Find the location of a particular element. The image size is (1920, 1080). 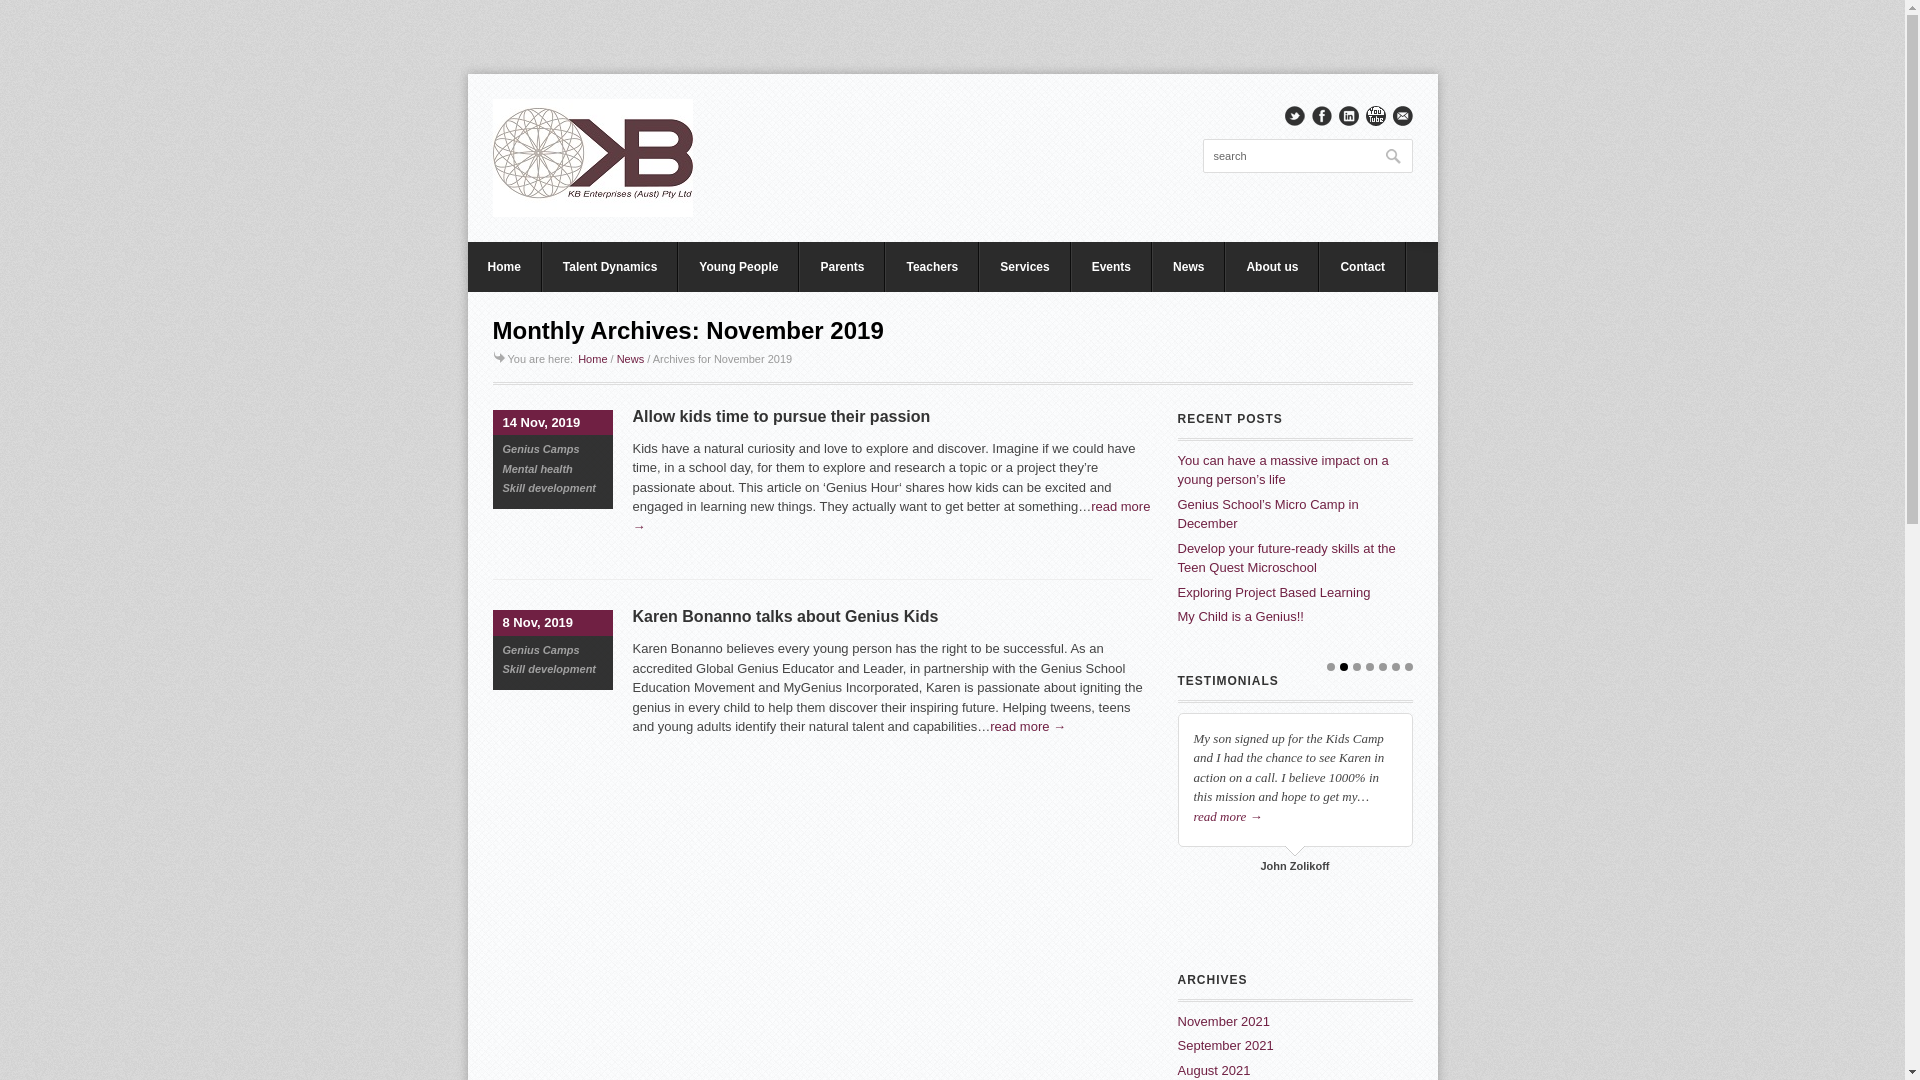

Teachers is located at coordinates (932, 267).